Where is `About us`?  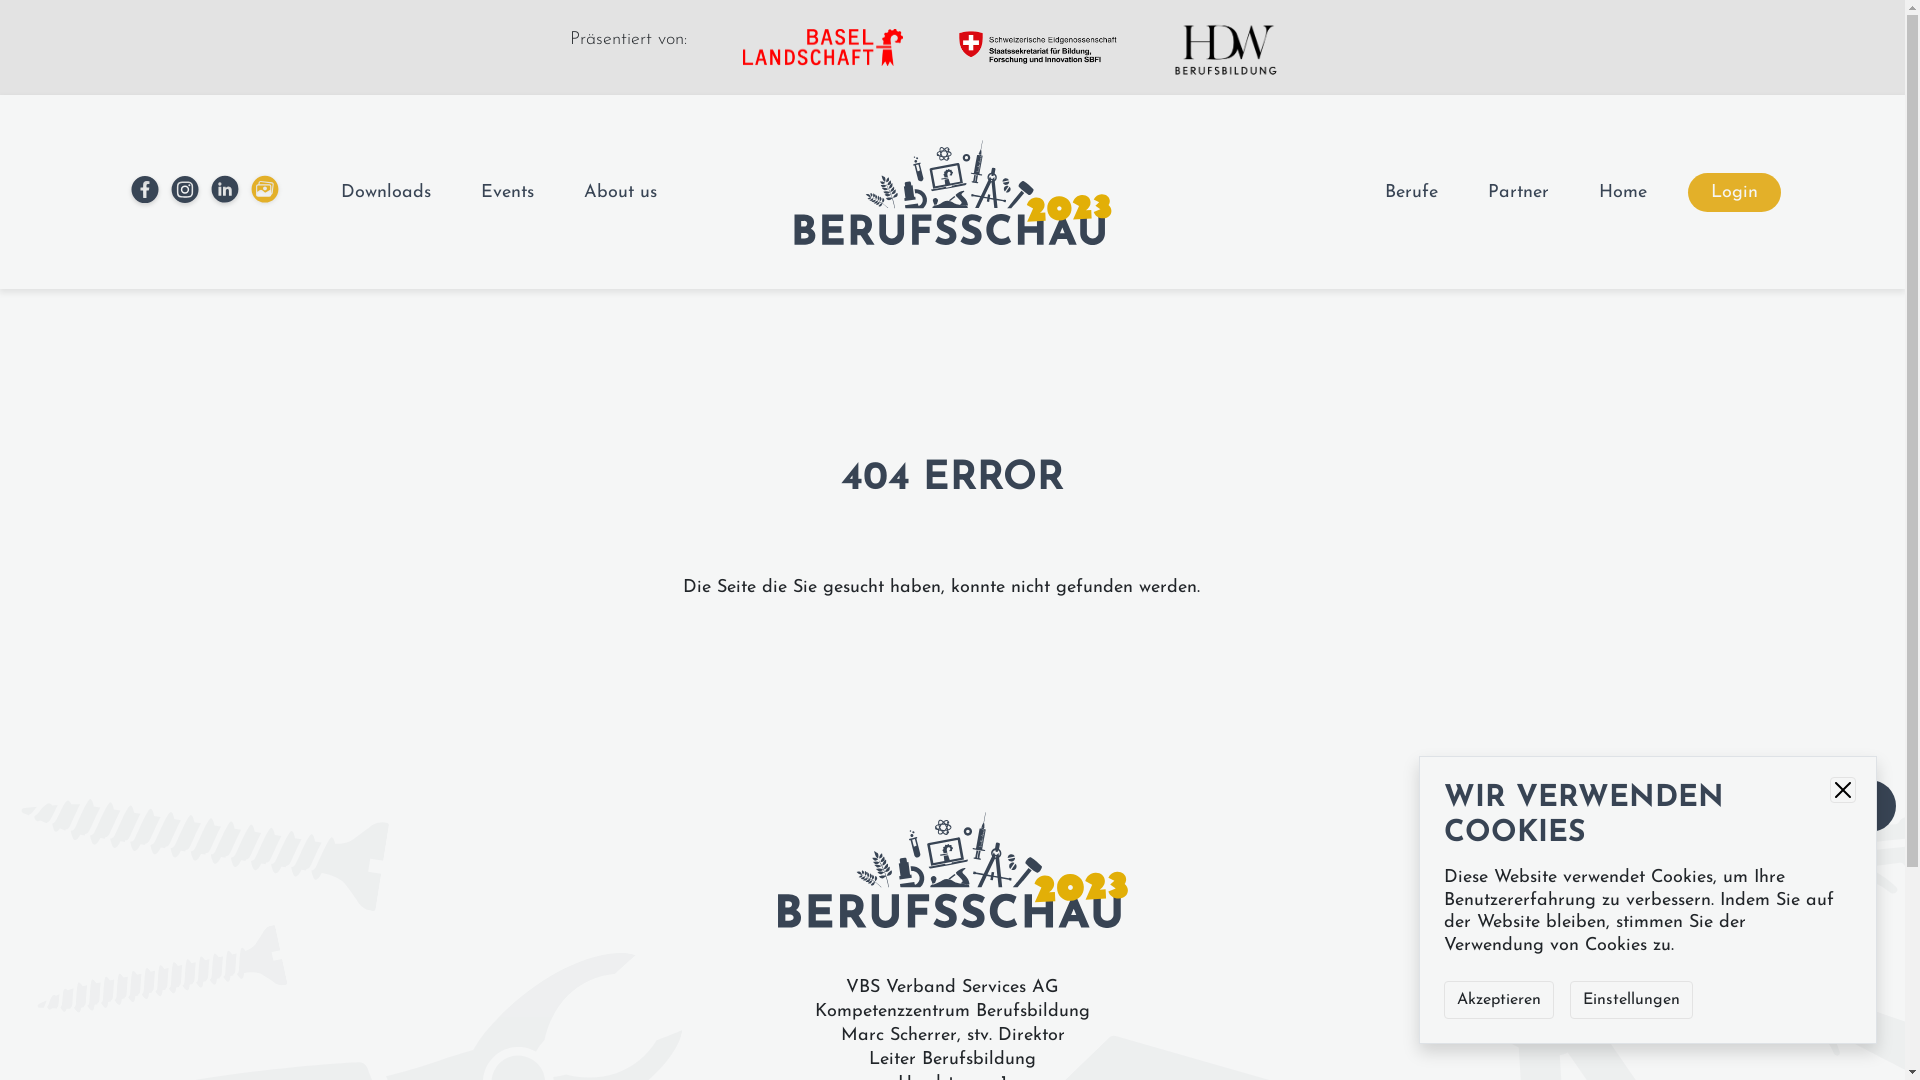 About us is located at coordinates (620, 192).